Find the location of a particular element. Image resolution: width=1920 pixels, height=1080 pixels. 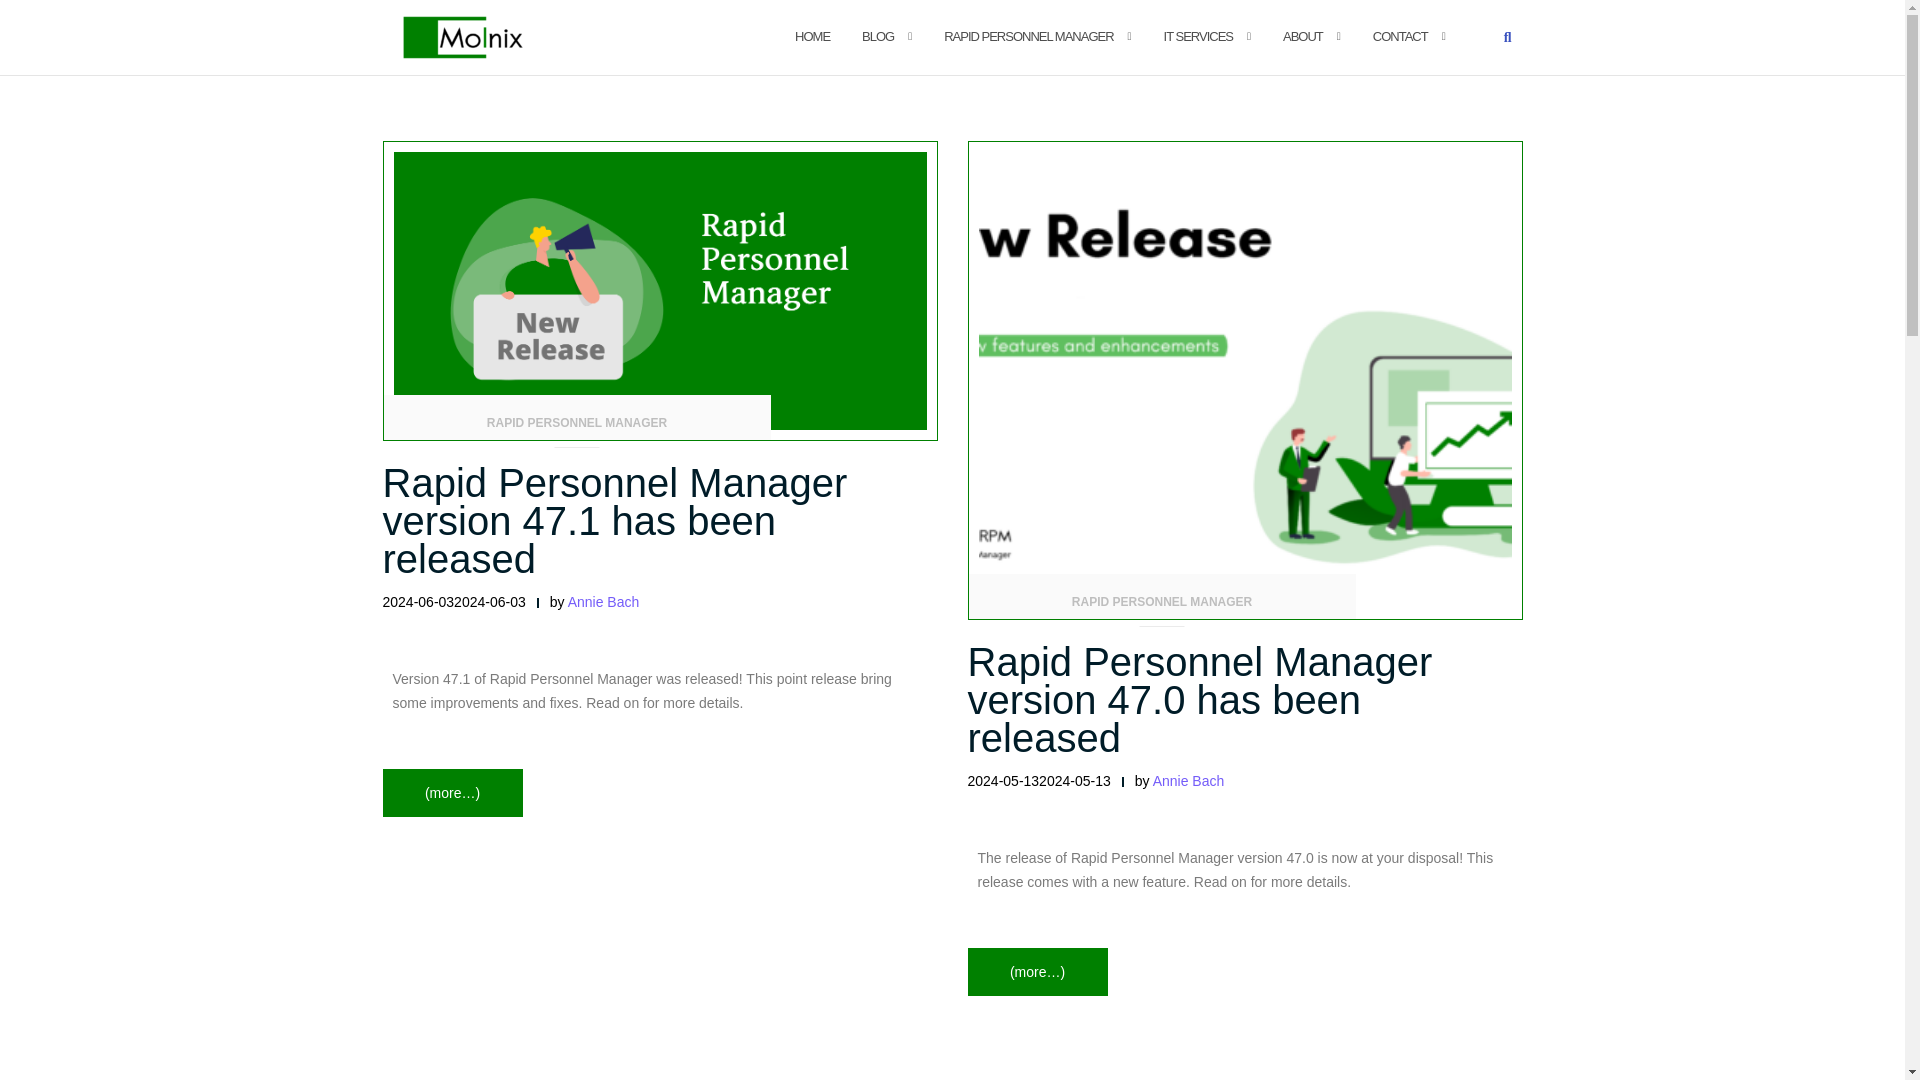

RAPID PERSONNEL MANAGER is located at coordinates (578, 430).